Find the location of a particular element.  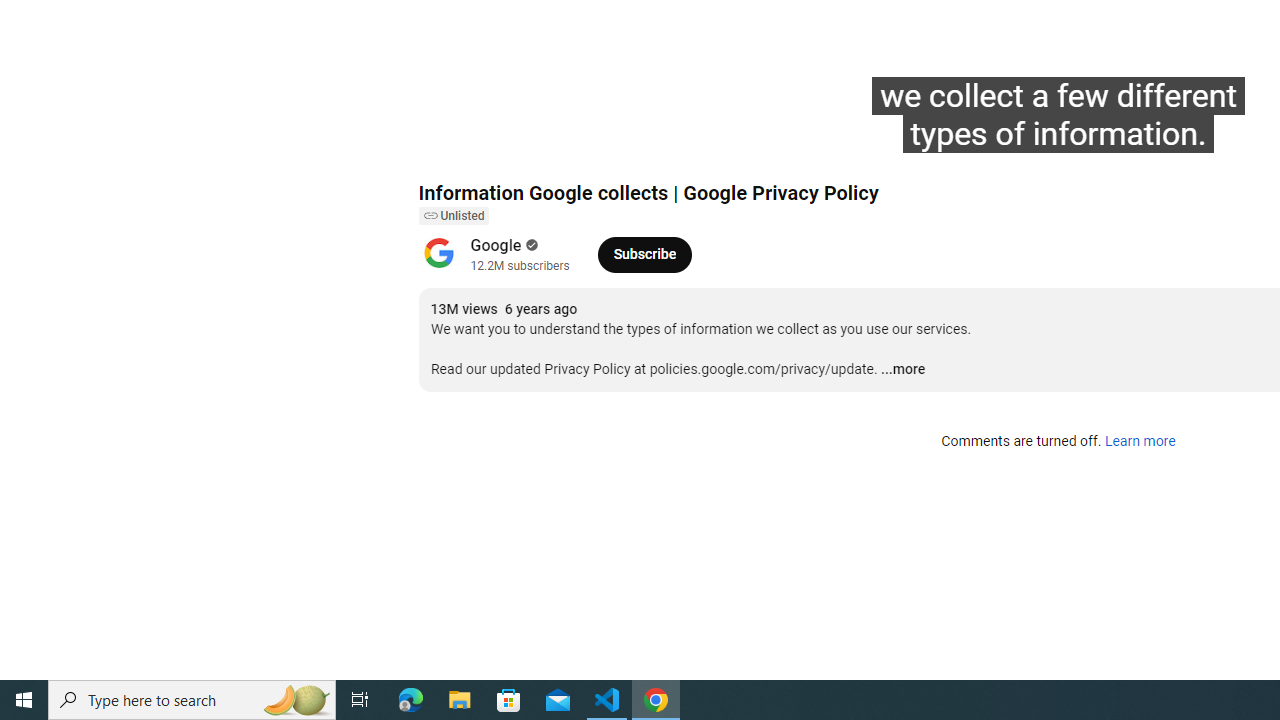

Verified is located at coordinates (530, 245).